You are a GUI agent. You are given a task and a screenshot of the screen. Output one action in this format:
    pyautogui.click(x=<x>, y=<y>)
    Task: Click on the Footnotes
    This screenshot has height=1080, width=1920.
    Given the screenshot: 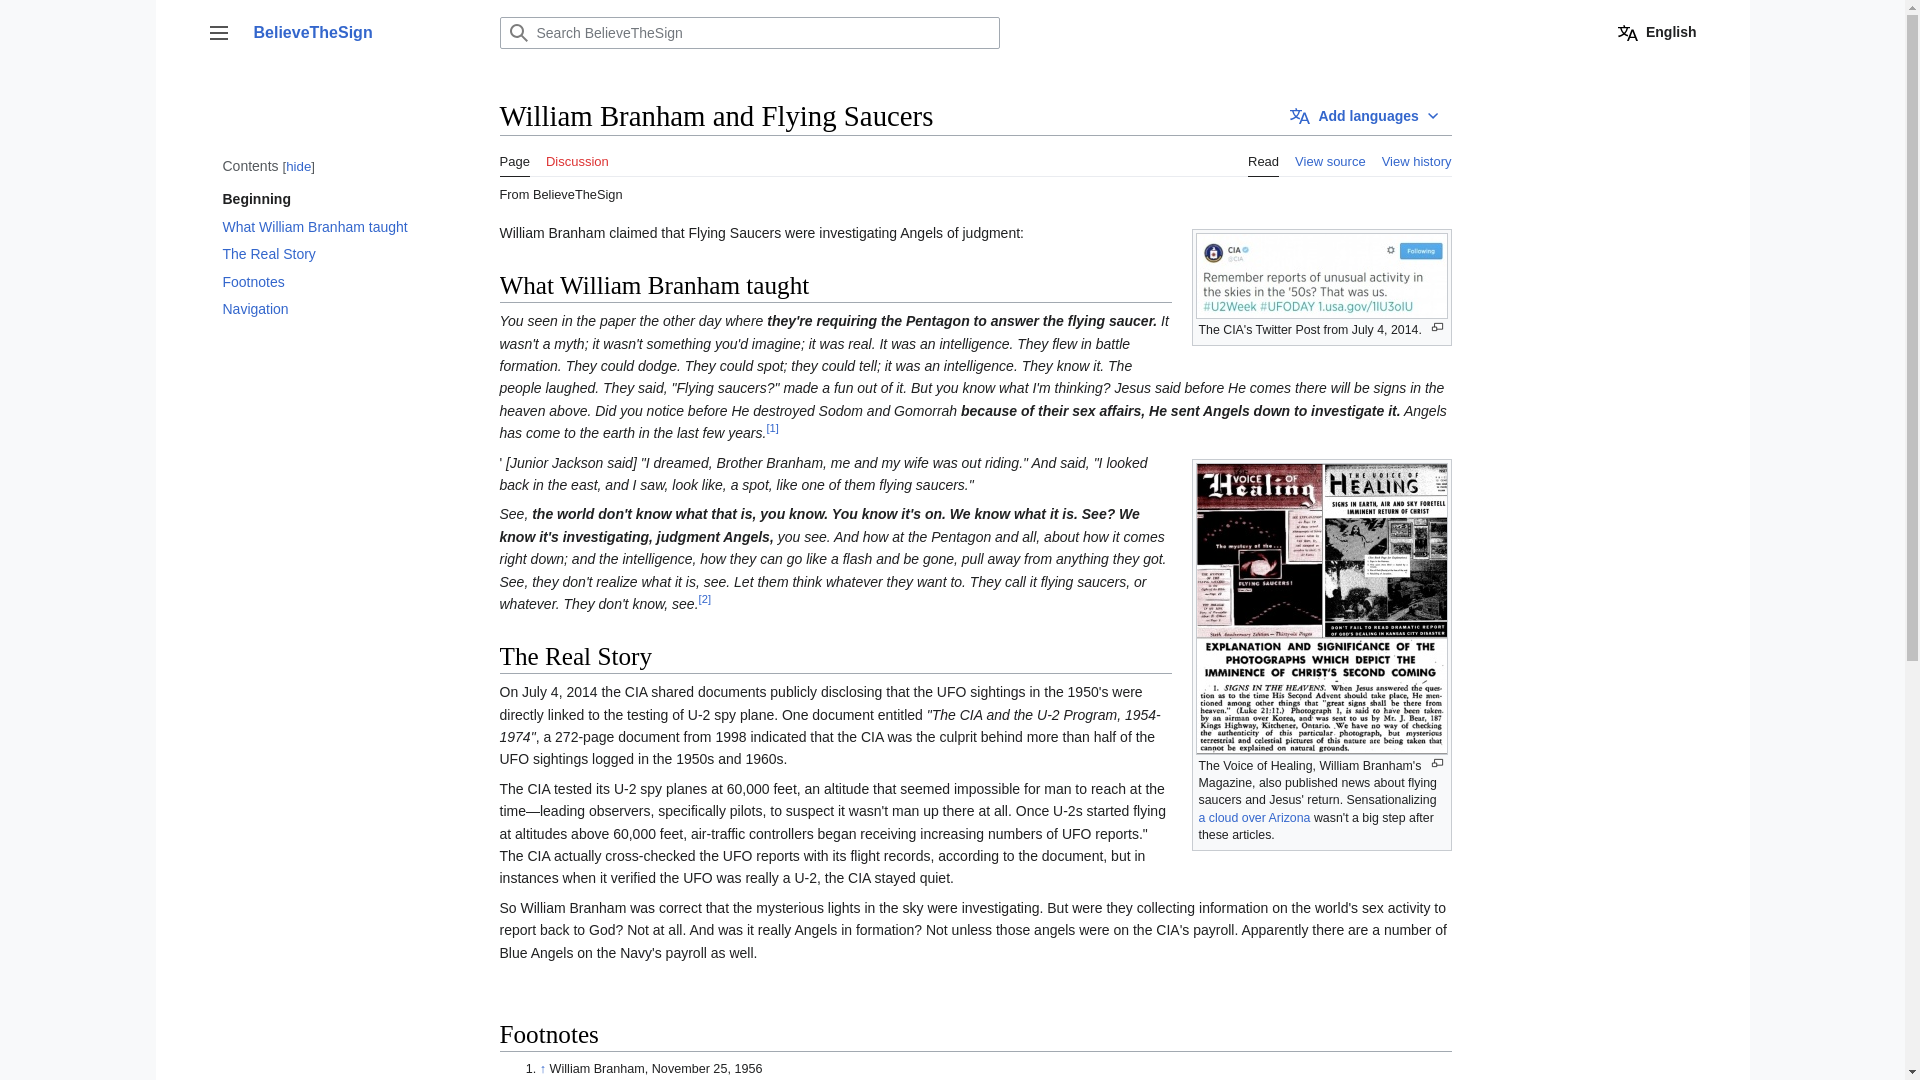 What is the action you would take?
    pyautogui.click(x=324, y=281)
    